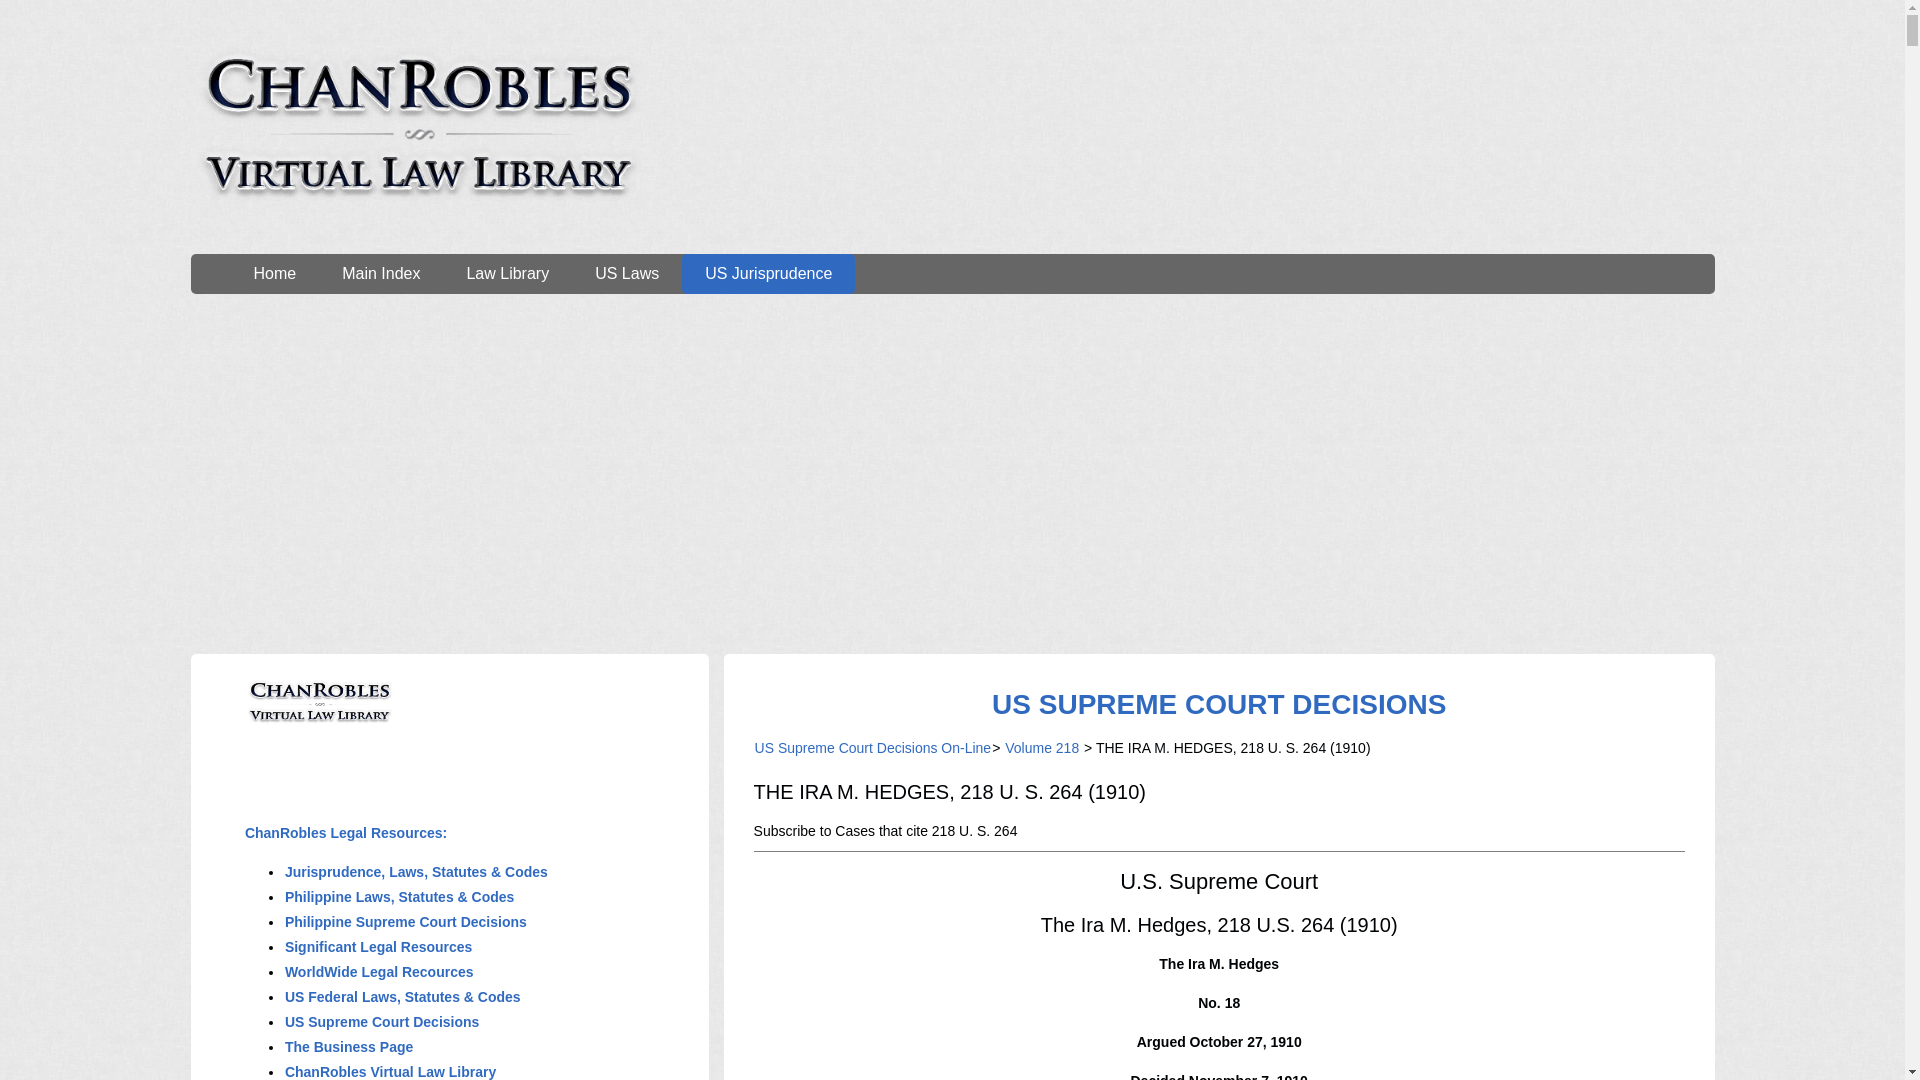  Describe the element at coordinates (379, 946) in the screenshot. I see `Significant Legal Resources` at that location.